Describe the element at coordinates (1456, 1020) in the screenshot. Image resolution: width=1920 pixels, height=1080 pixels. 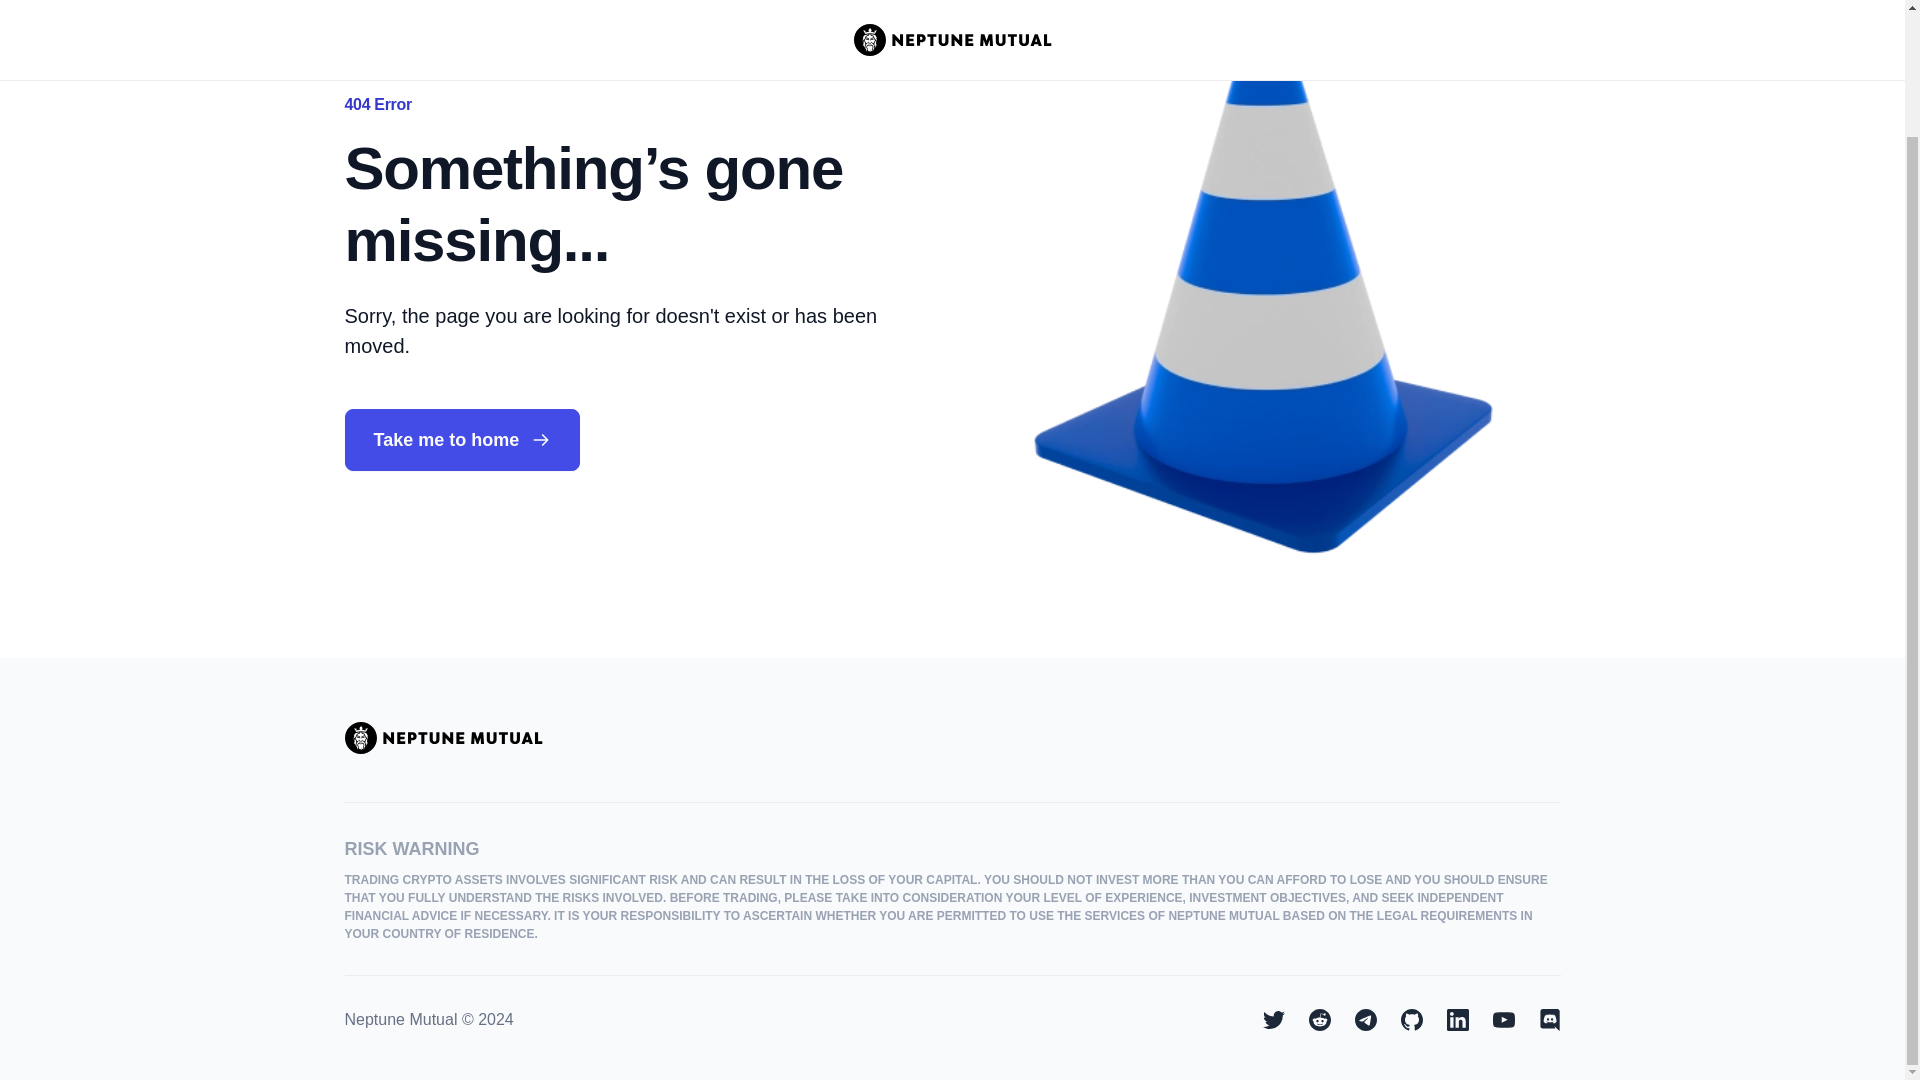
I see `linkedin` at that location.